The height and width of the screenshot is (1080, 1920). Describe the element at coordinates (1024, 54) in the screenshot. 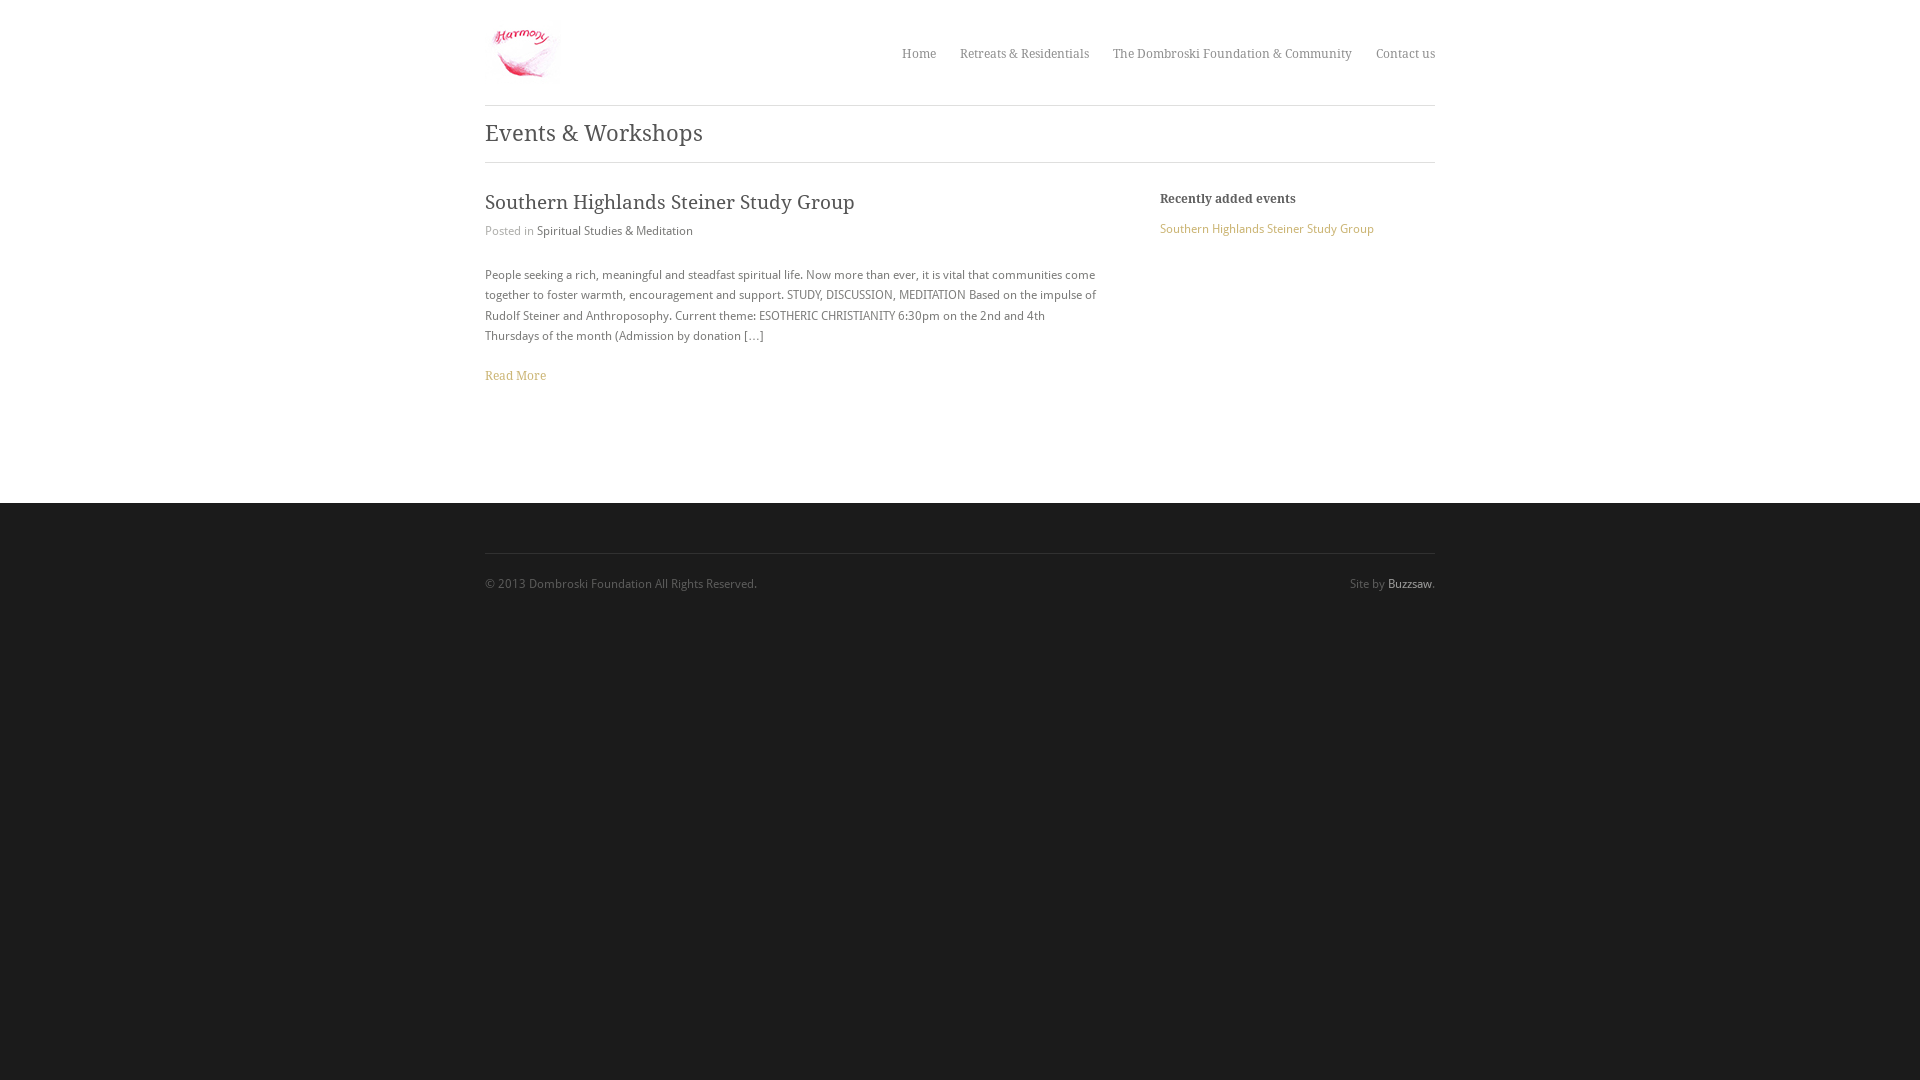

I see `Retreats & Residentials` at that location.